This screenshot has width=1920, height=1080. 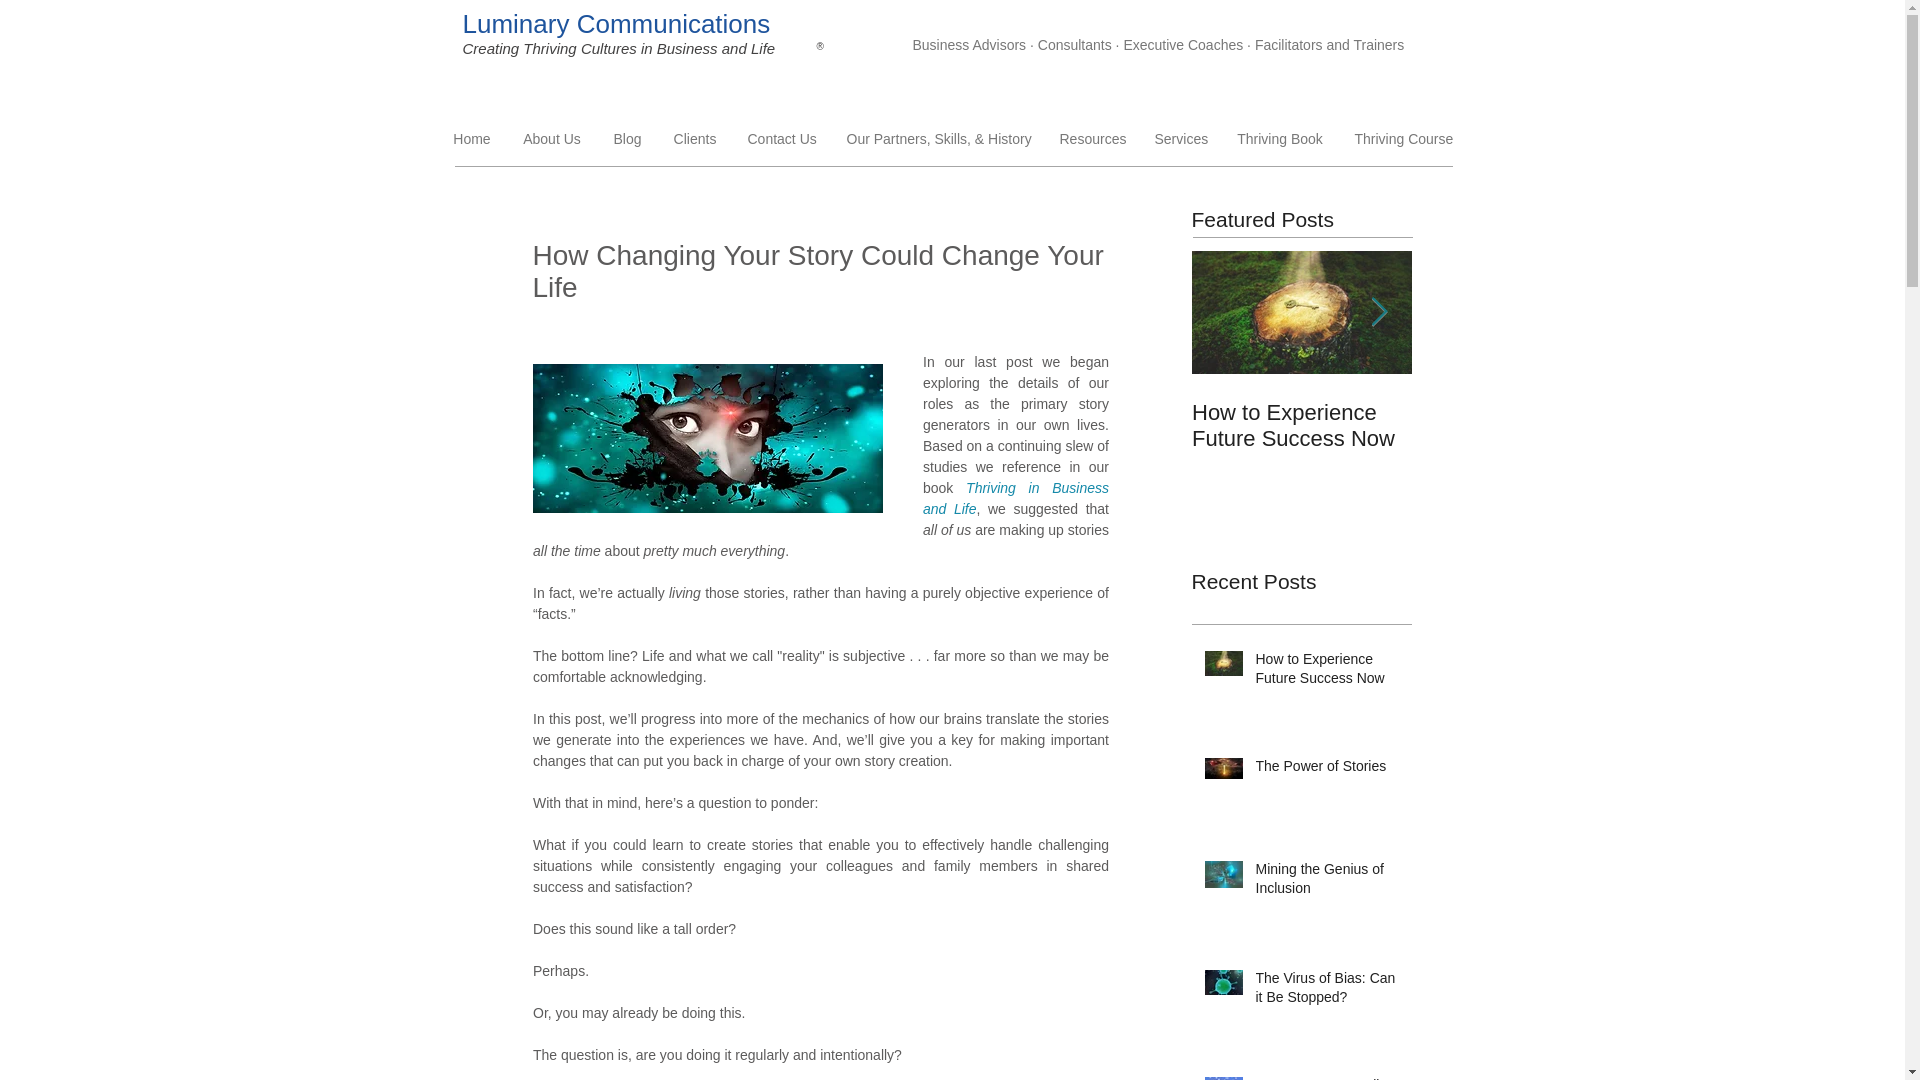 I want to click on Luminary Communications, so click(x=616, y=24).